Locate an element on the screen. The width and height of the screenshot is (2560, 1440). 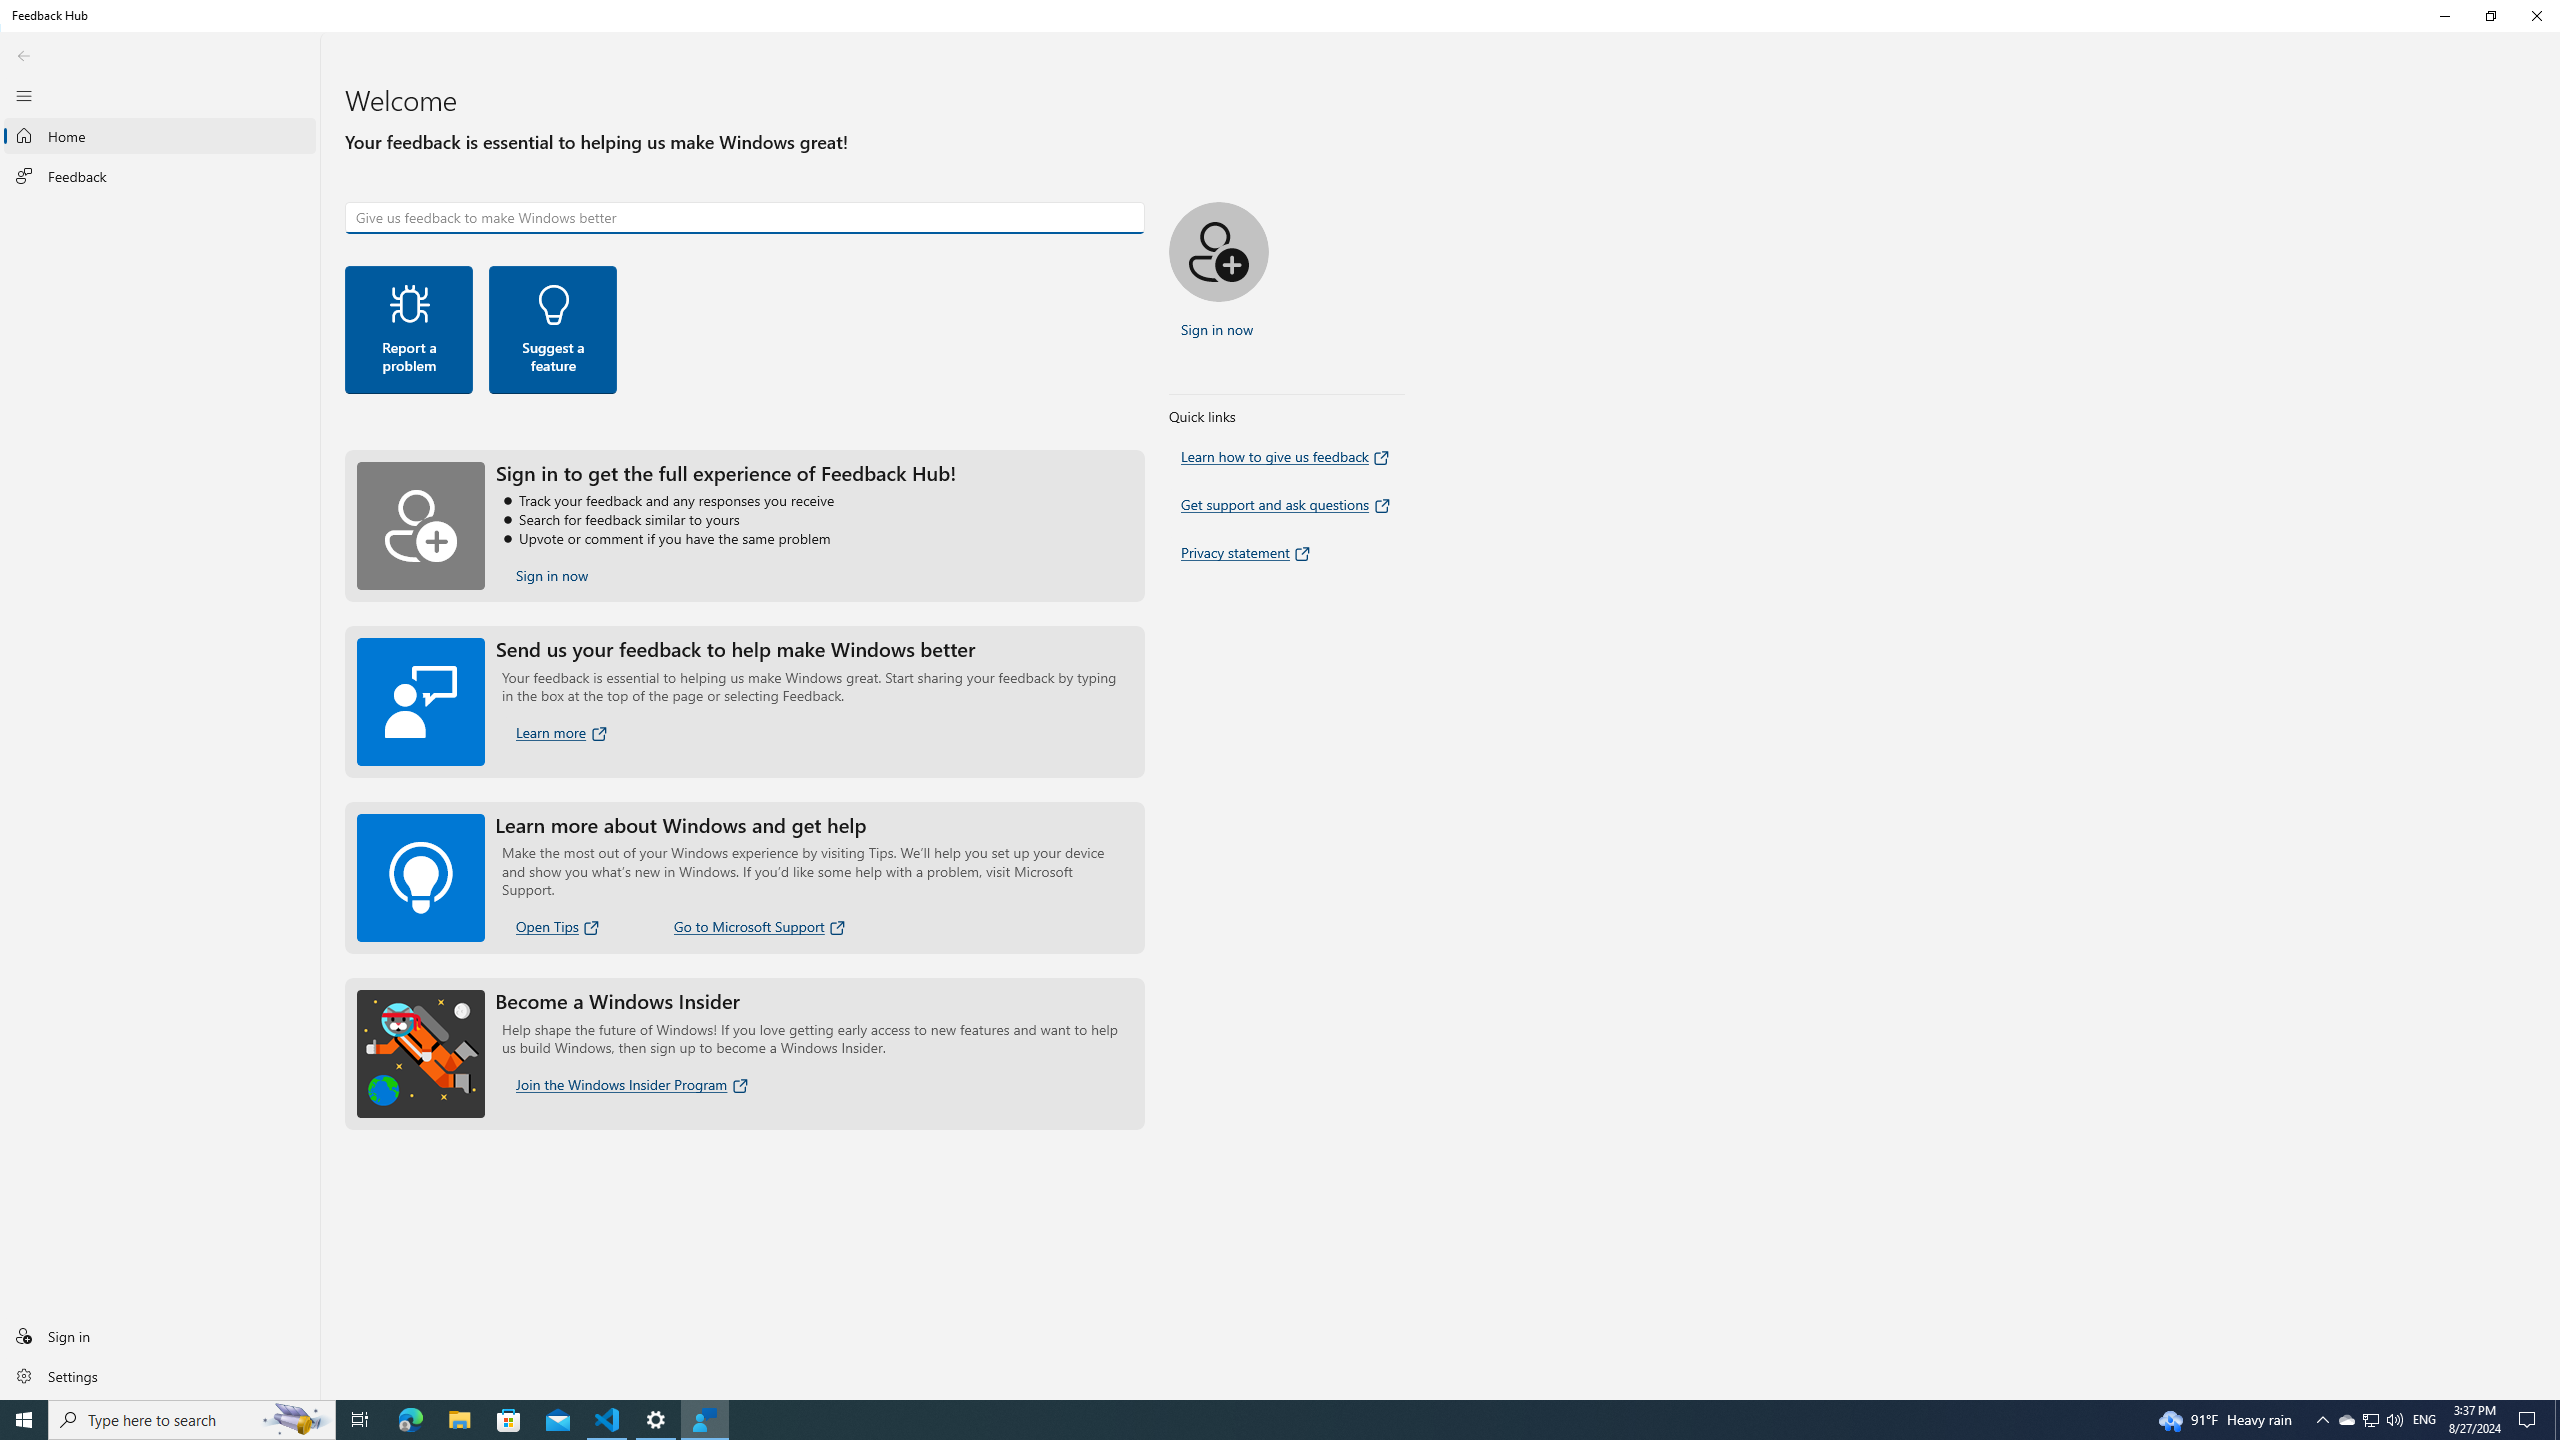
Sign in now is located at coordinates (2554, 715).